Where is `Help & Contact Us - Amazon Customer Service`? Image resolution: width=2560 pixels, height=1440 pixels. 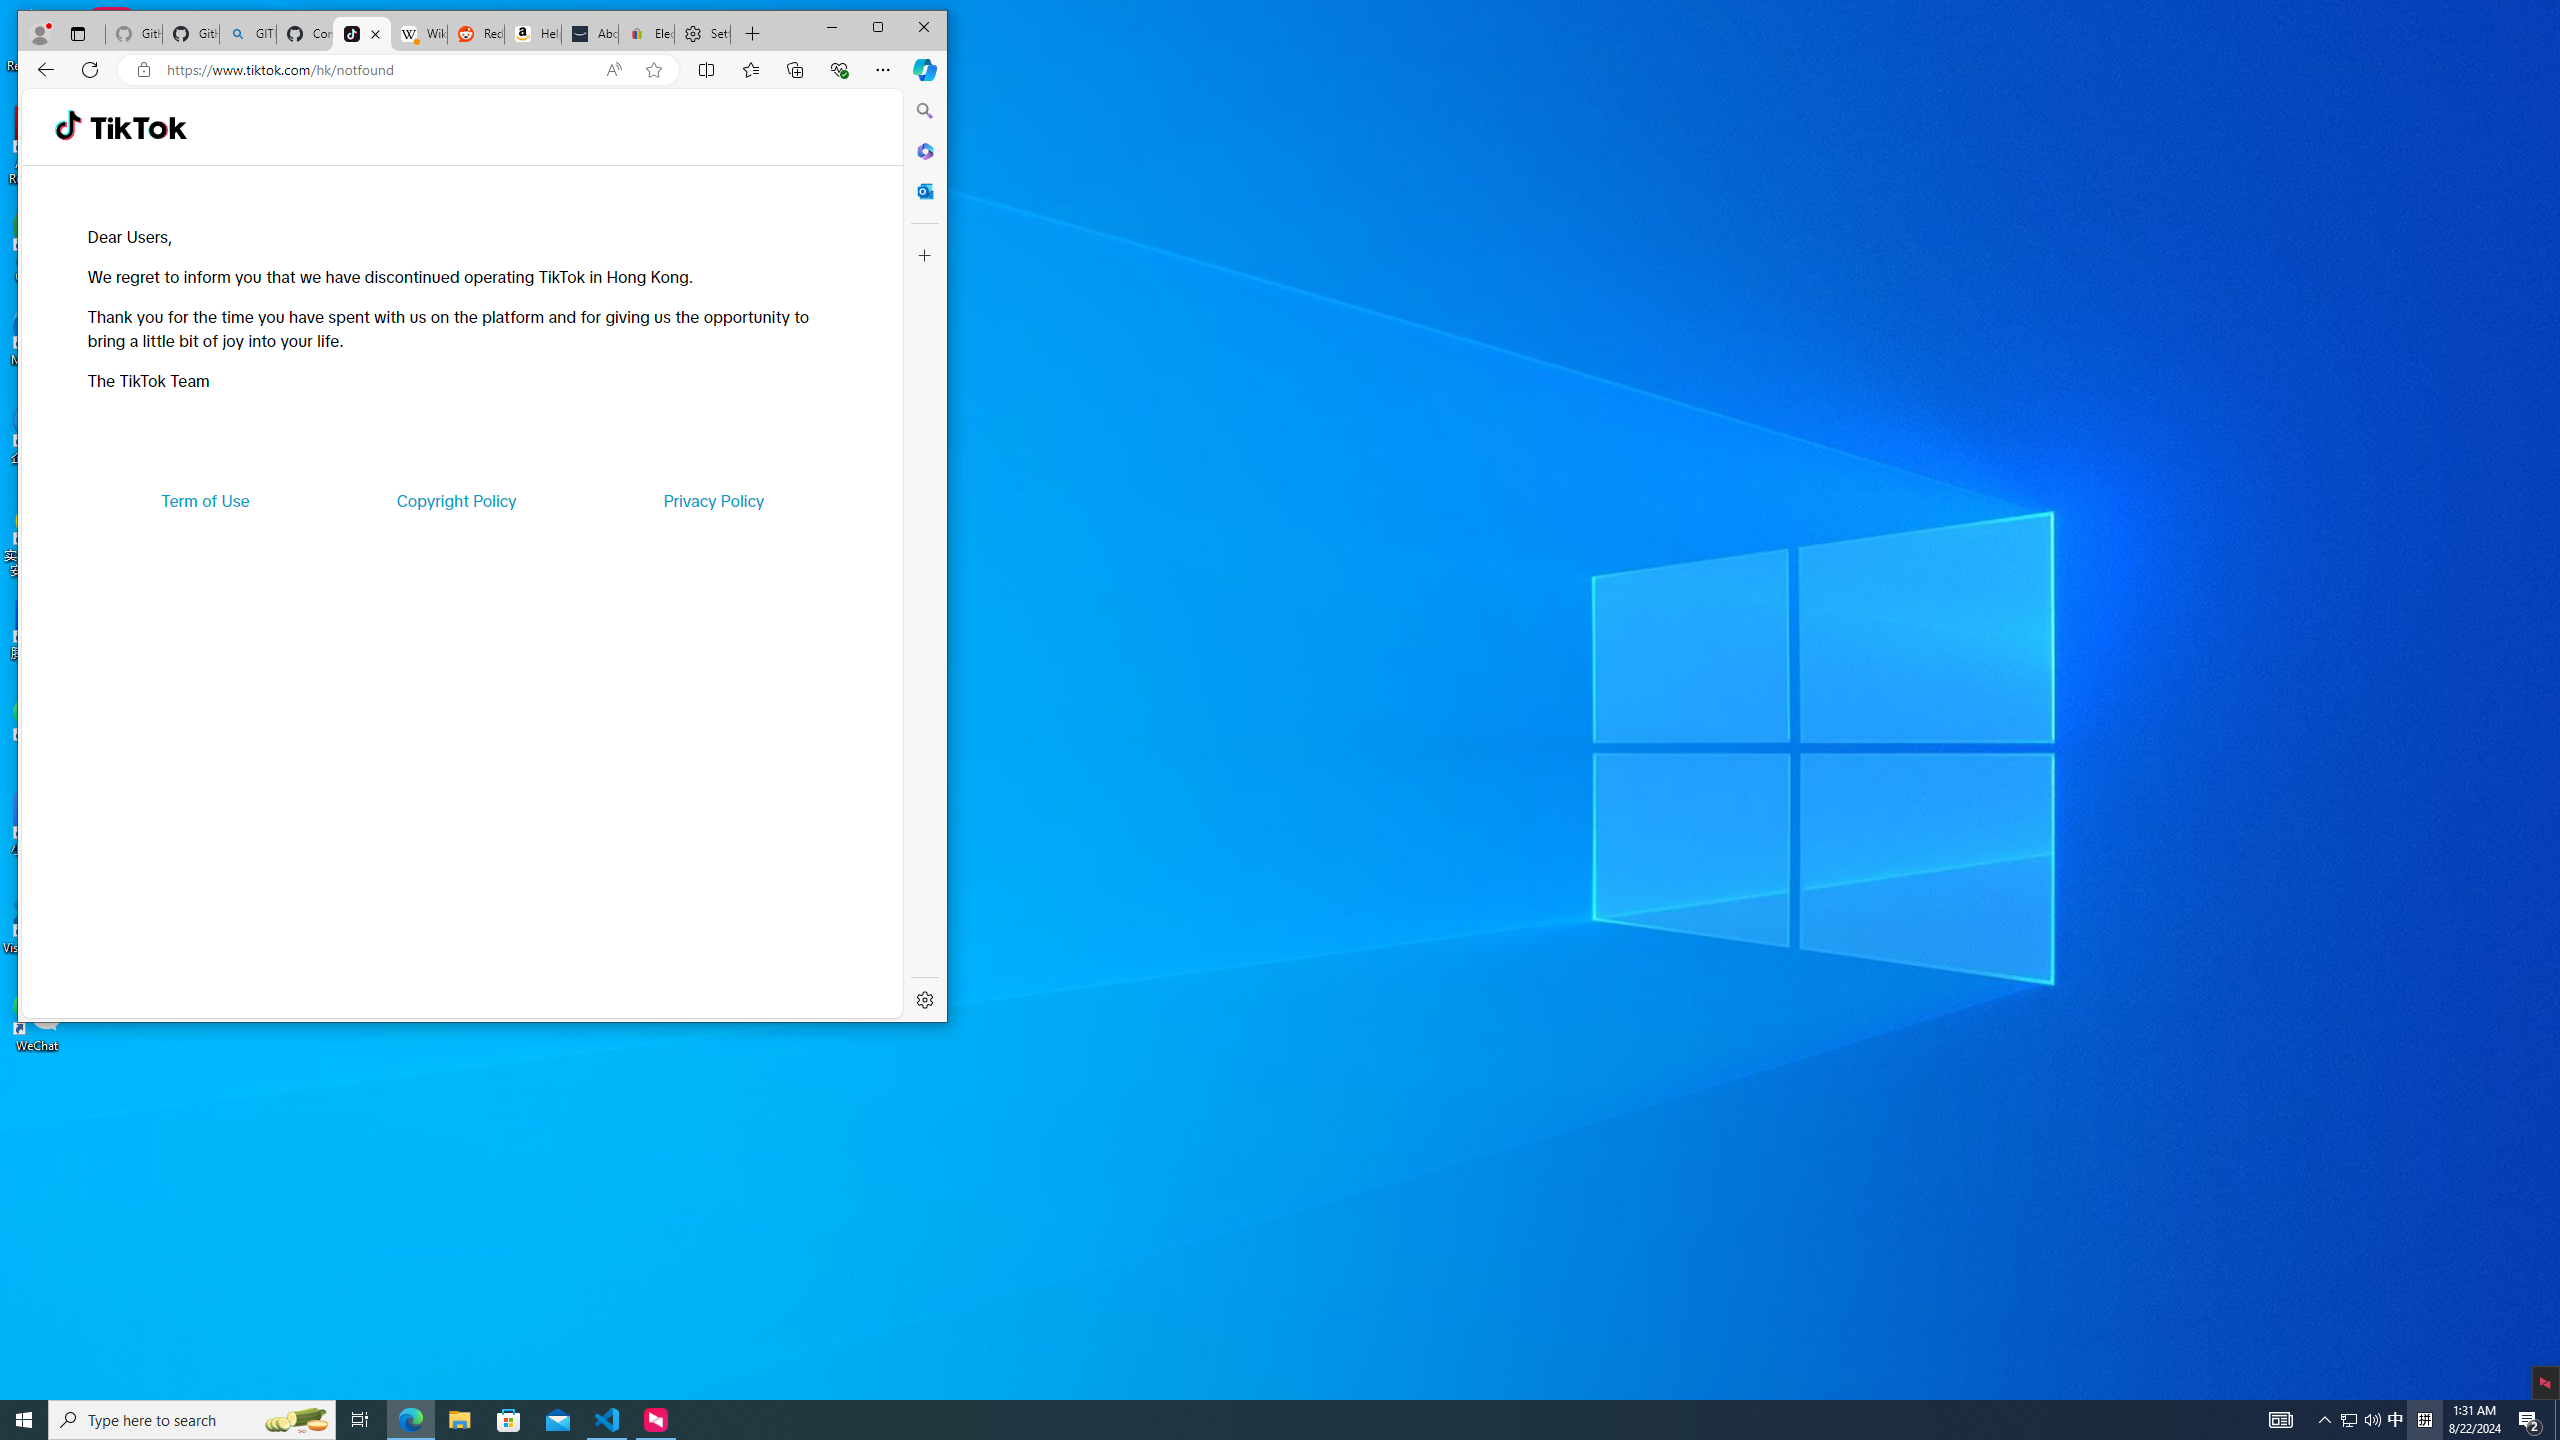 Help & Contact Us - Amazon Customer Service is located at coordinates (533, 34).